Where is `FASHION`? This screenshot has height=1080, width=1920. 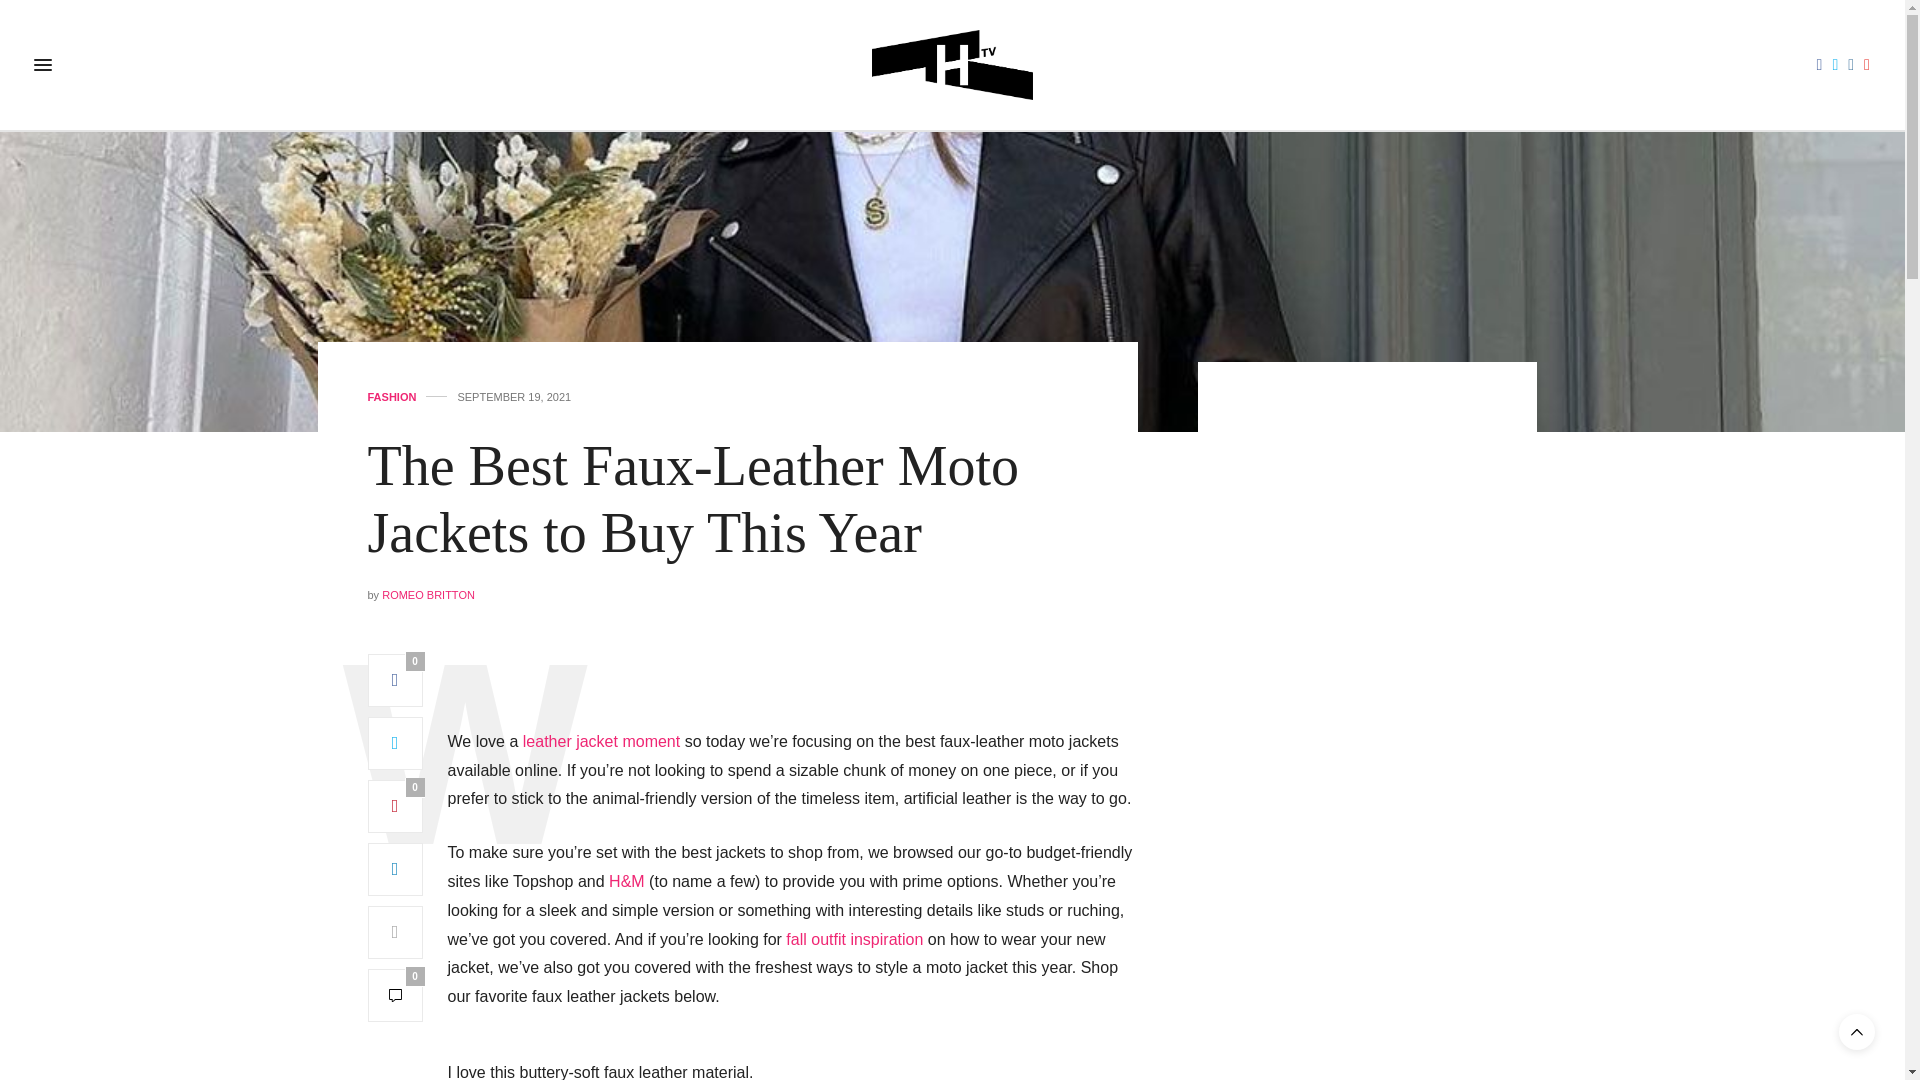
FASHION is located at coordinates (392, 397).